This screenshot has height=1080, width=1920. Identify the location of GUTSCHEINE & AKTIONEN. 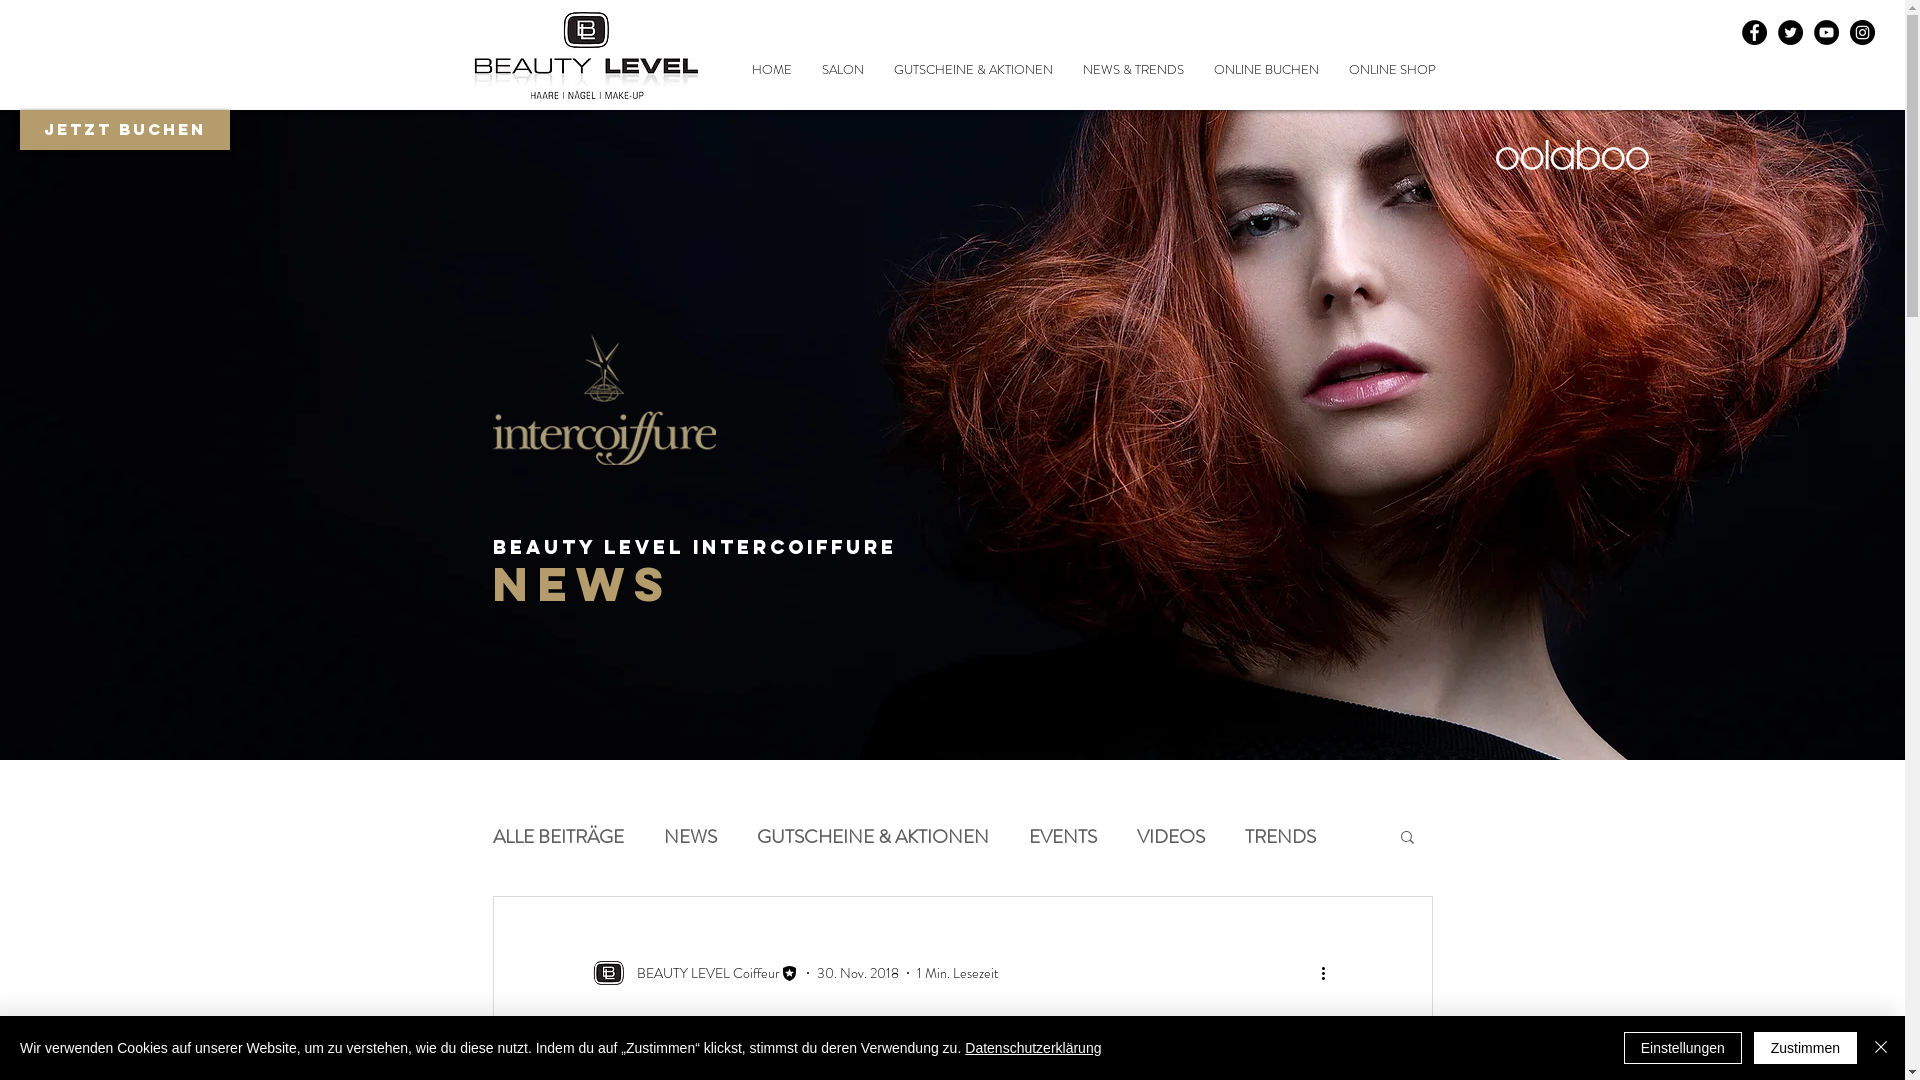
(972, 70).